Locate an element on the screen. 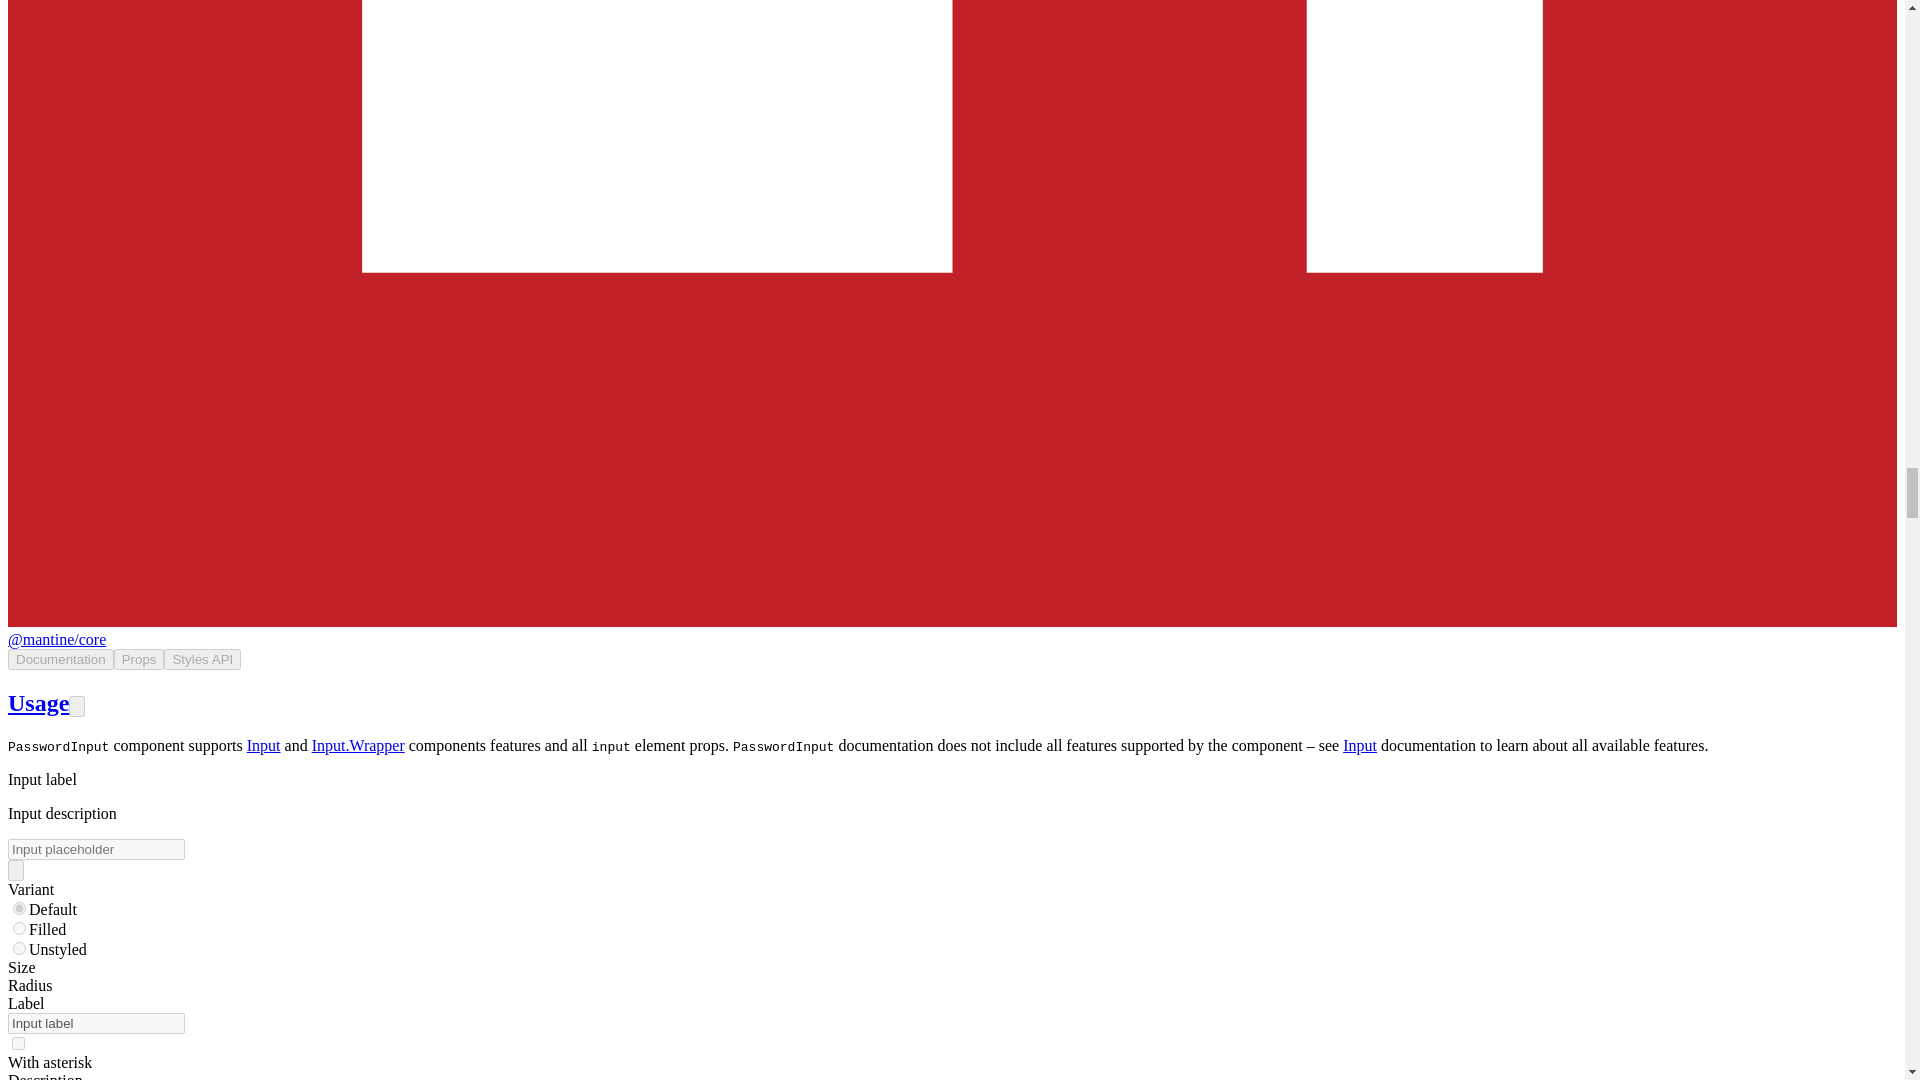 This screenshot has width=1920, height=1080. filled is located at coordinates (20, 928).